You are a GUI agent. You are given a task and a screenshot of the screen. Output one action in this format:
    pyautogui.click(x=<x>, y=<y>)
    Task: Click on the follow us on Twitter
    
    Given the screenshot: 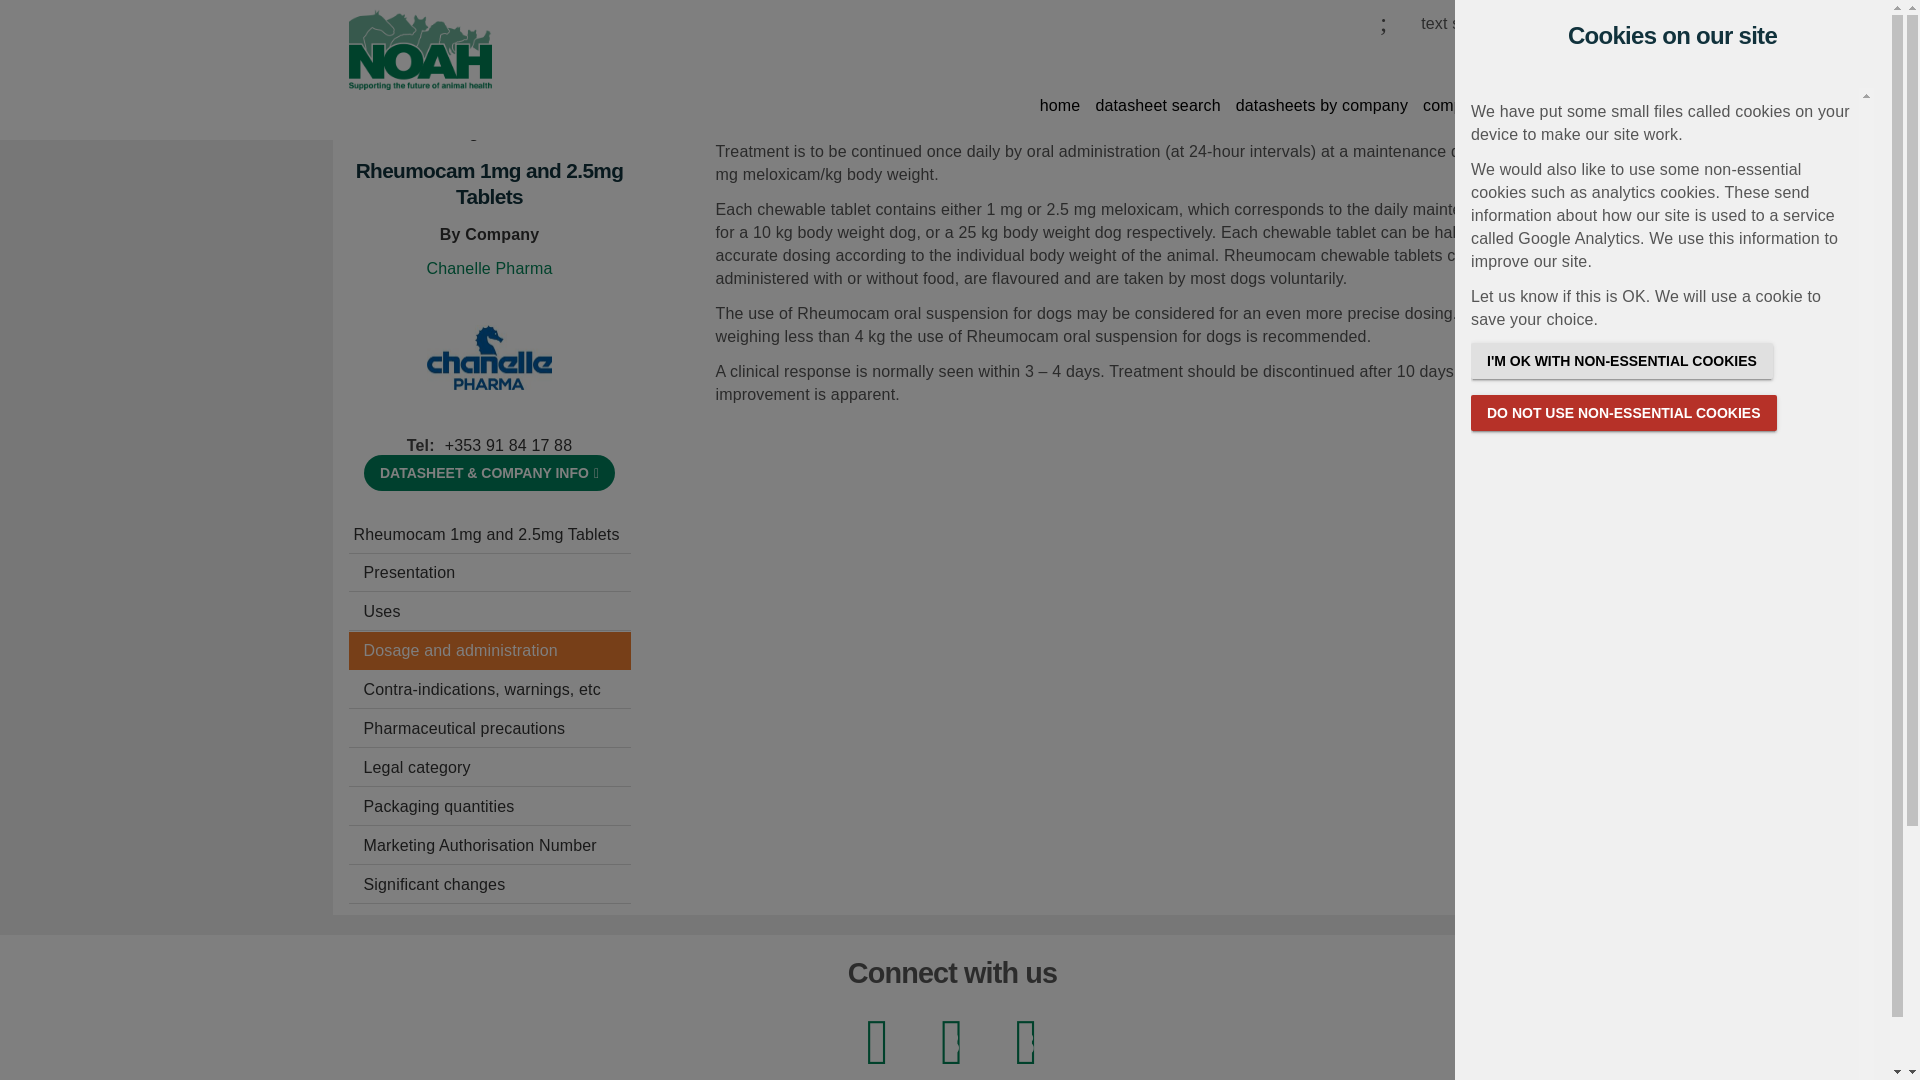 What is the action you would take?
    pyautogui.click(x=951, y=1046)
    